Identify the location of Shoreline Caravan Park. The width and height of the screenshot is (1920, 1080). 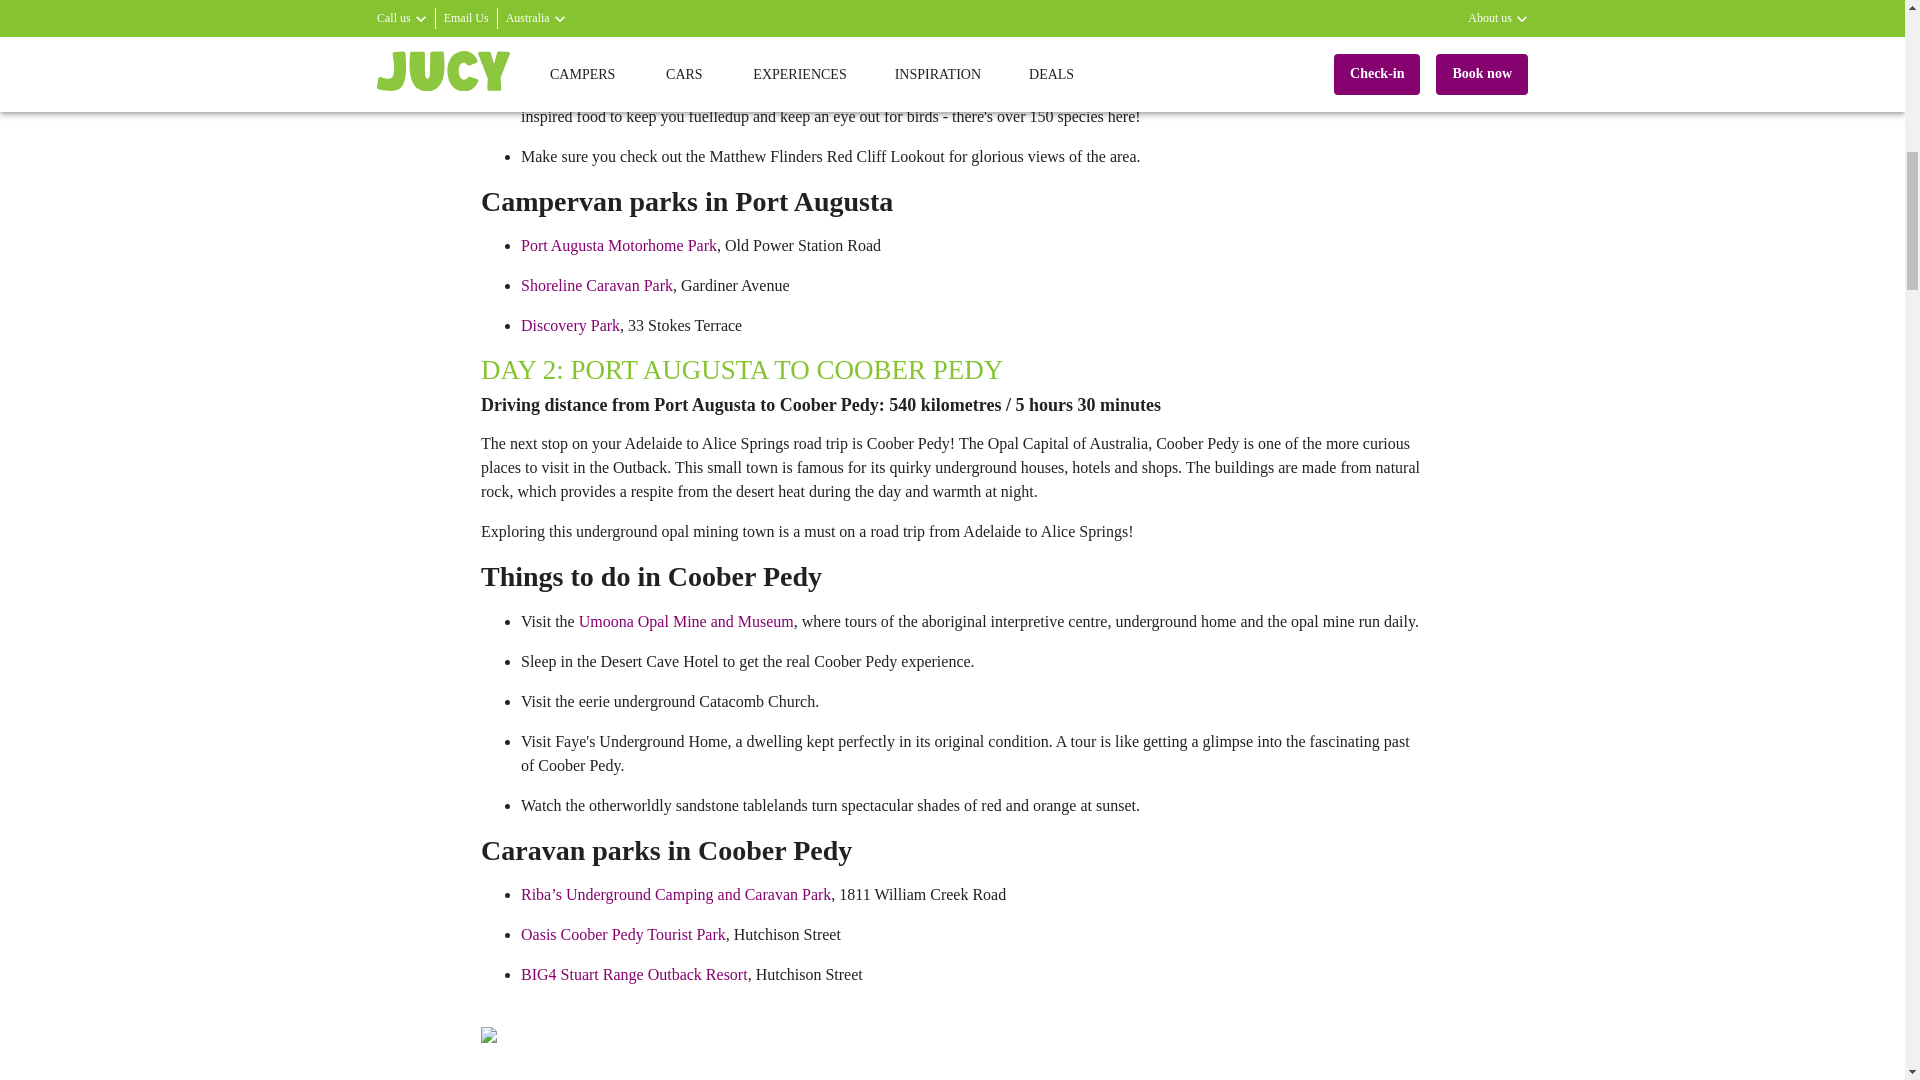
(596, 284).